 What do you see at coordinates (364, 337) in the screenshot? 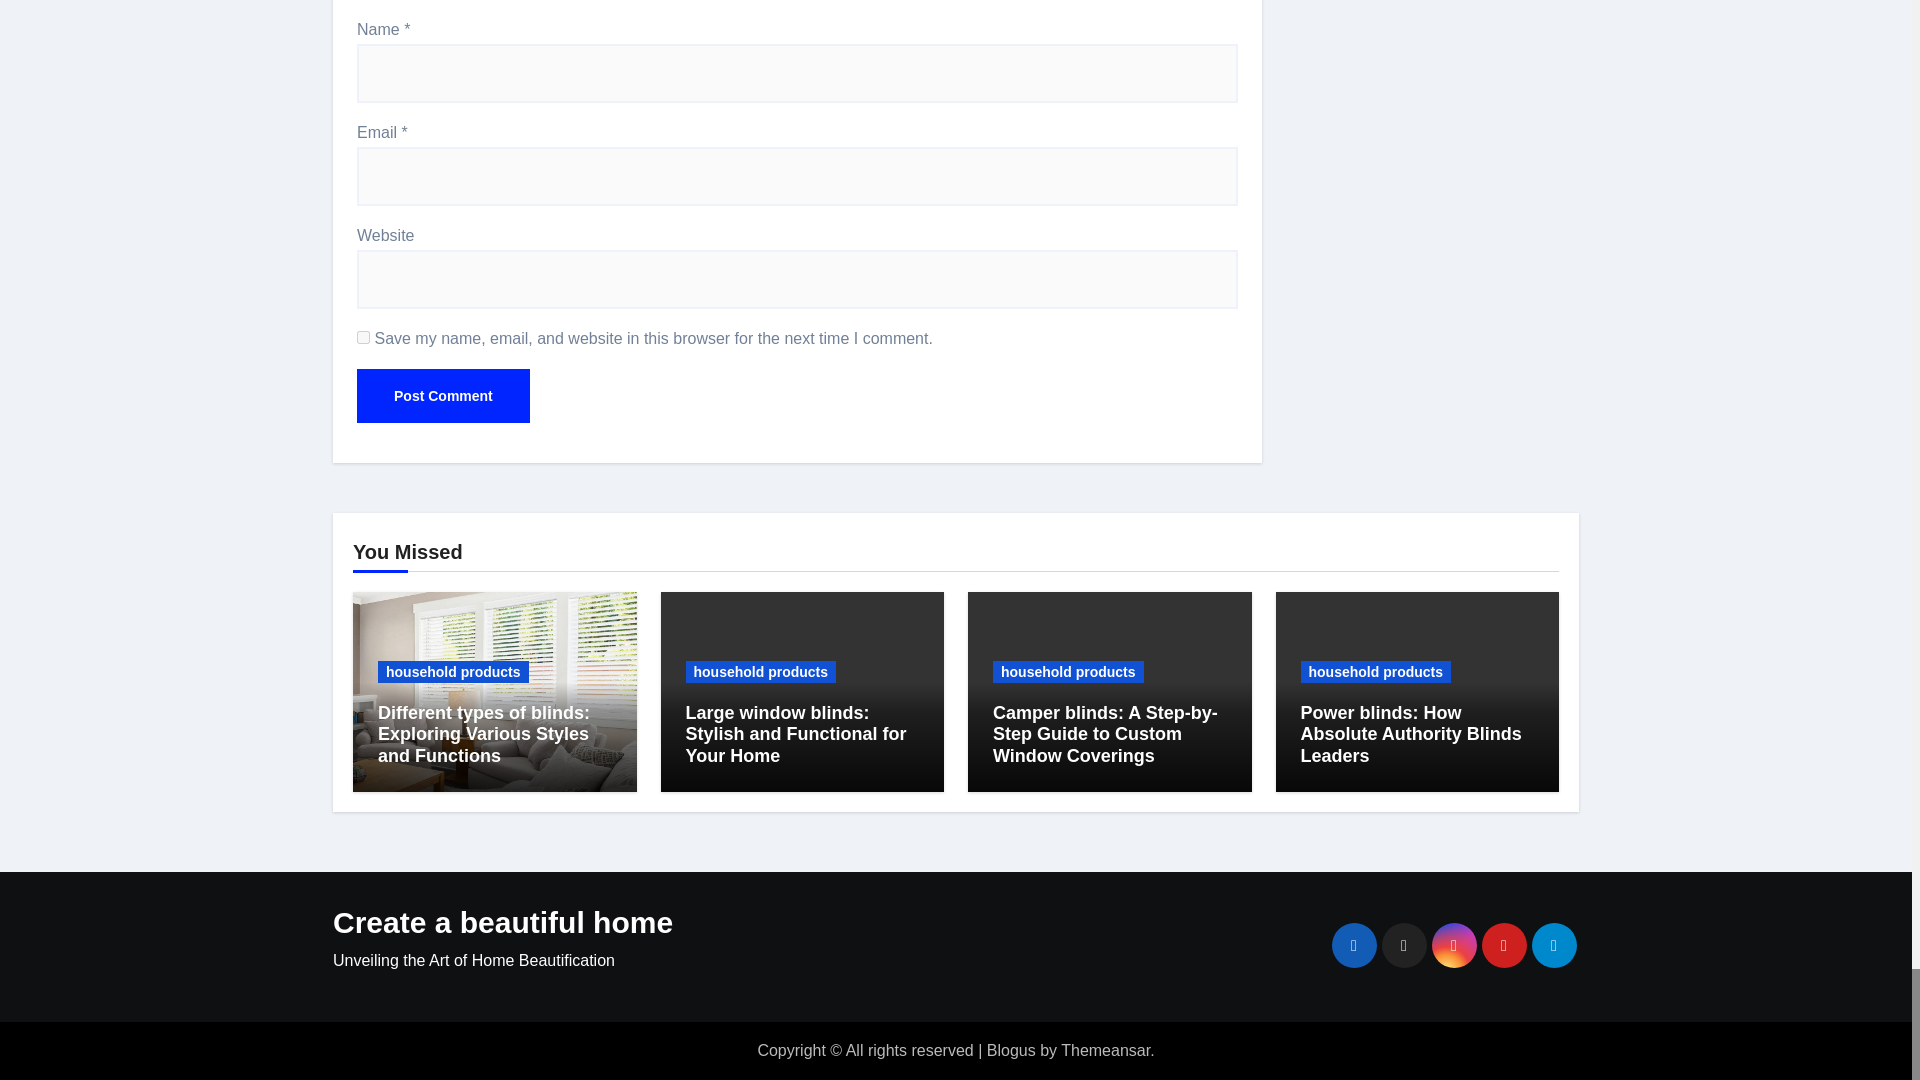
I see `yes` at bounding box center [364, 337].